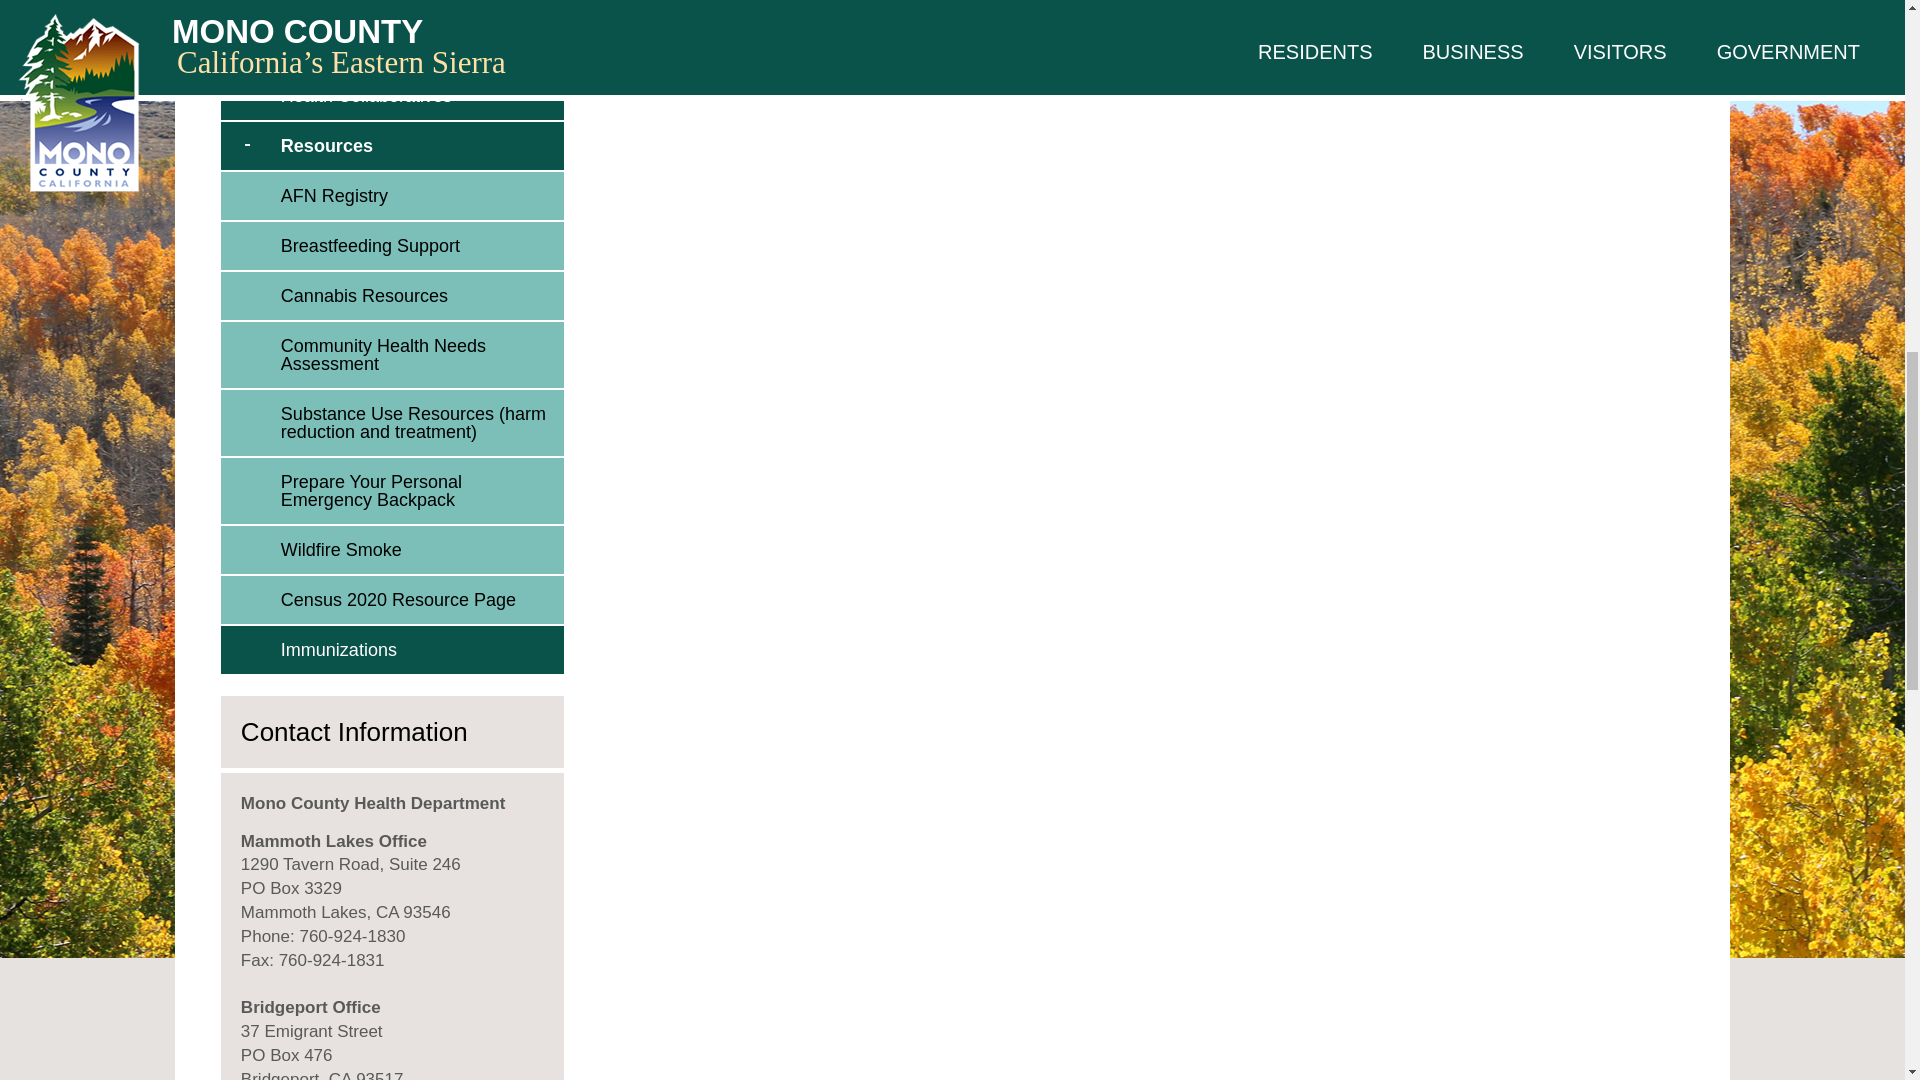 The height and width of the screenshot is (1080, 1920). What do you see at coordinates (417, 296) in the screenshot?
I see `Cannabis Resources` at bounding box center [417, 296].